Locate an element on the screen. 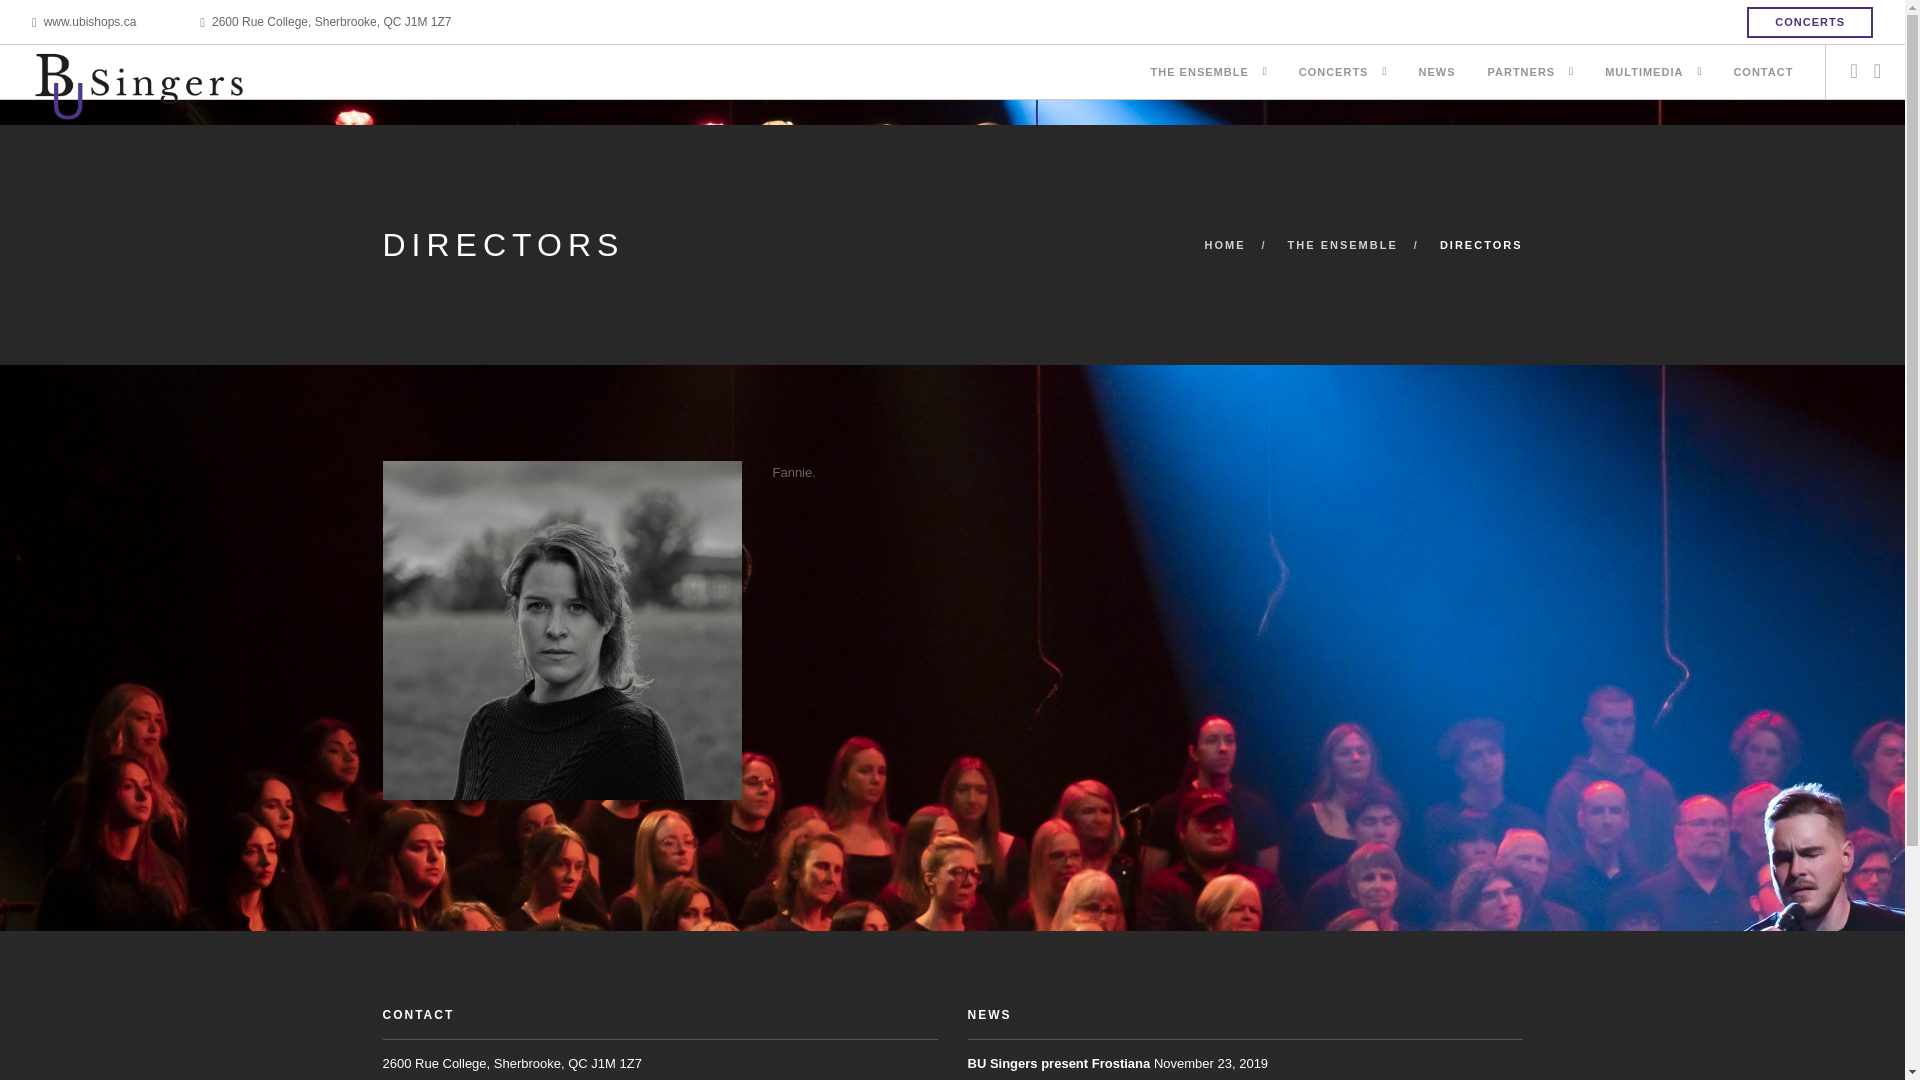 This screenshot has width=1920, height=1080. THE ENSEMBLE is located at coordinates (1342, 244).